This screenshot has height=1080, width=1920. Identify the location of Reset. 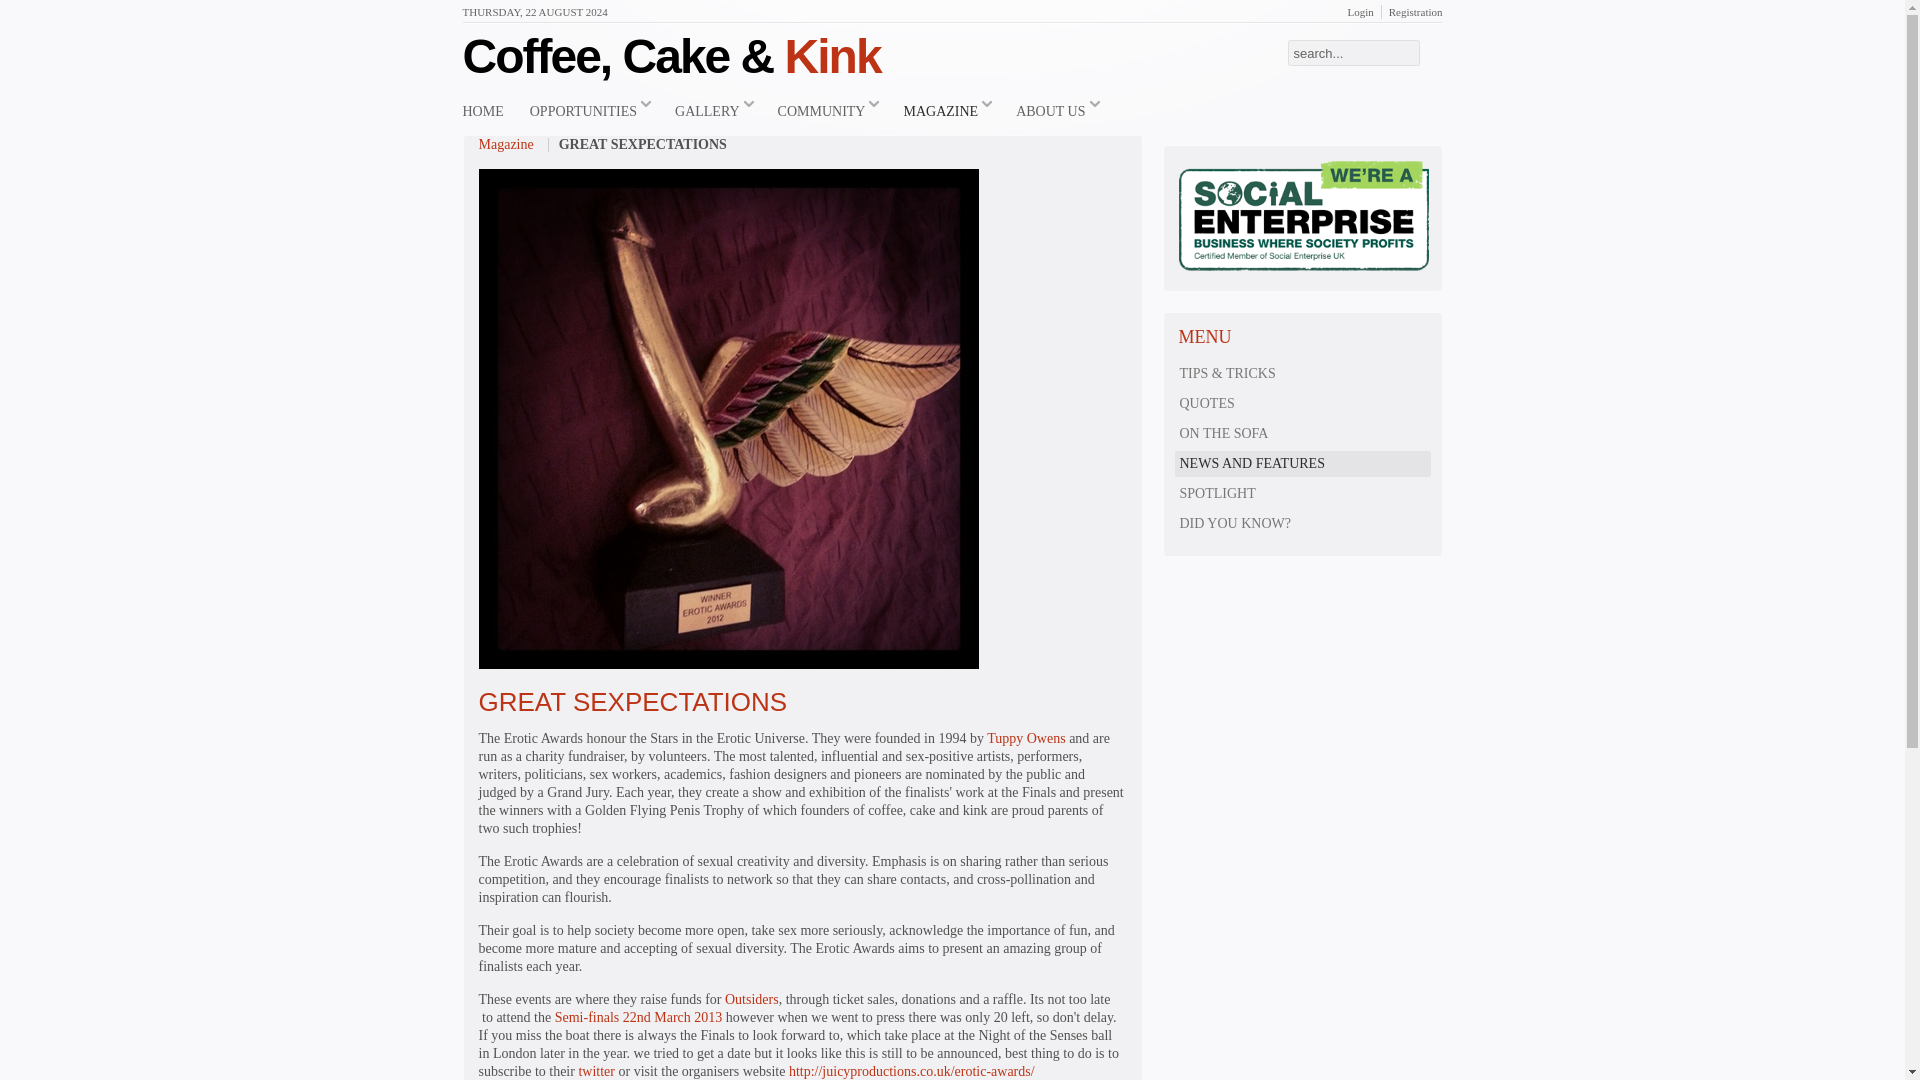
(4, 4).